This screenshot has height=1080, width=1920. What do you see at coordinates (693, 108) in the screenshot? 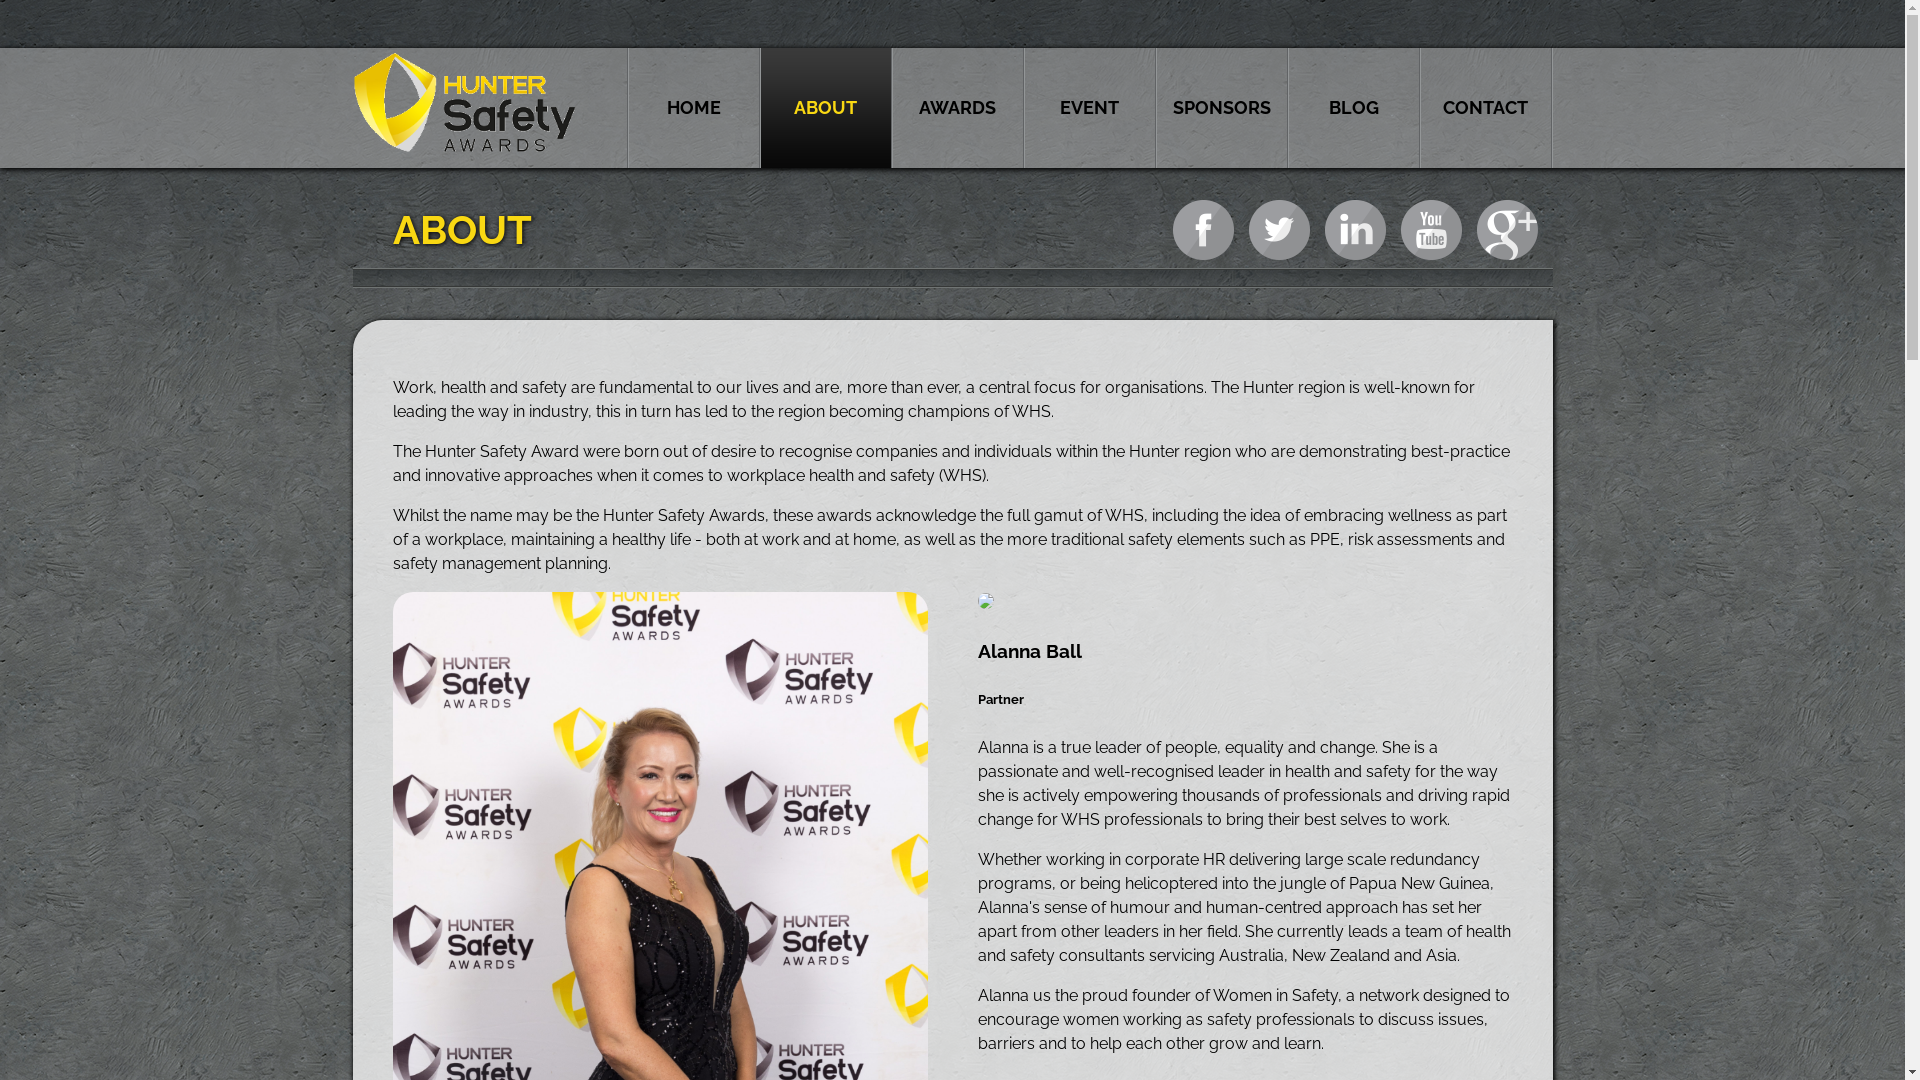
I see `HOME` at bounding box center [693, 108].